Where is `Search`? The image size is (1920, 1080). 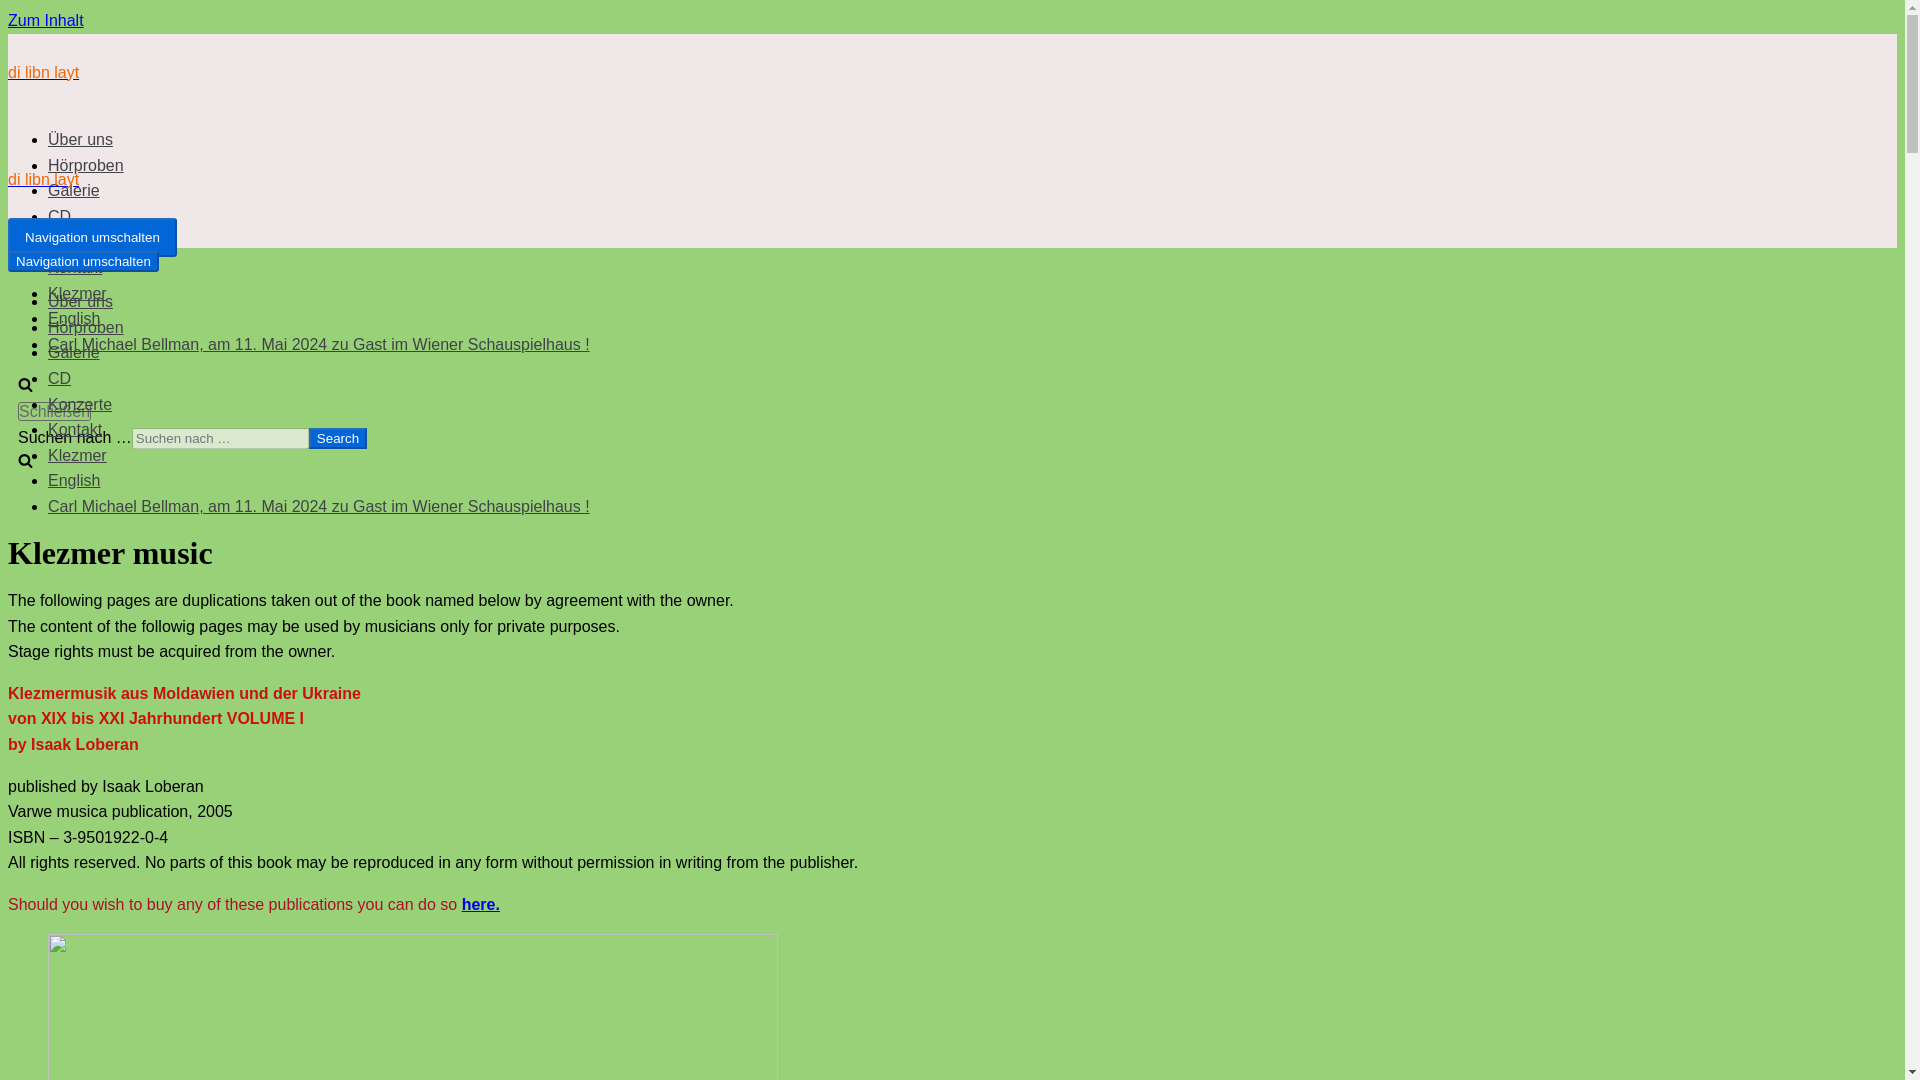 Search is located at coordinates (338, 438).